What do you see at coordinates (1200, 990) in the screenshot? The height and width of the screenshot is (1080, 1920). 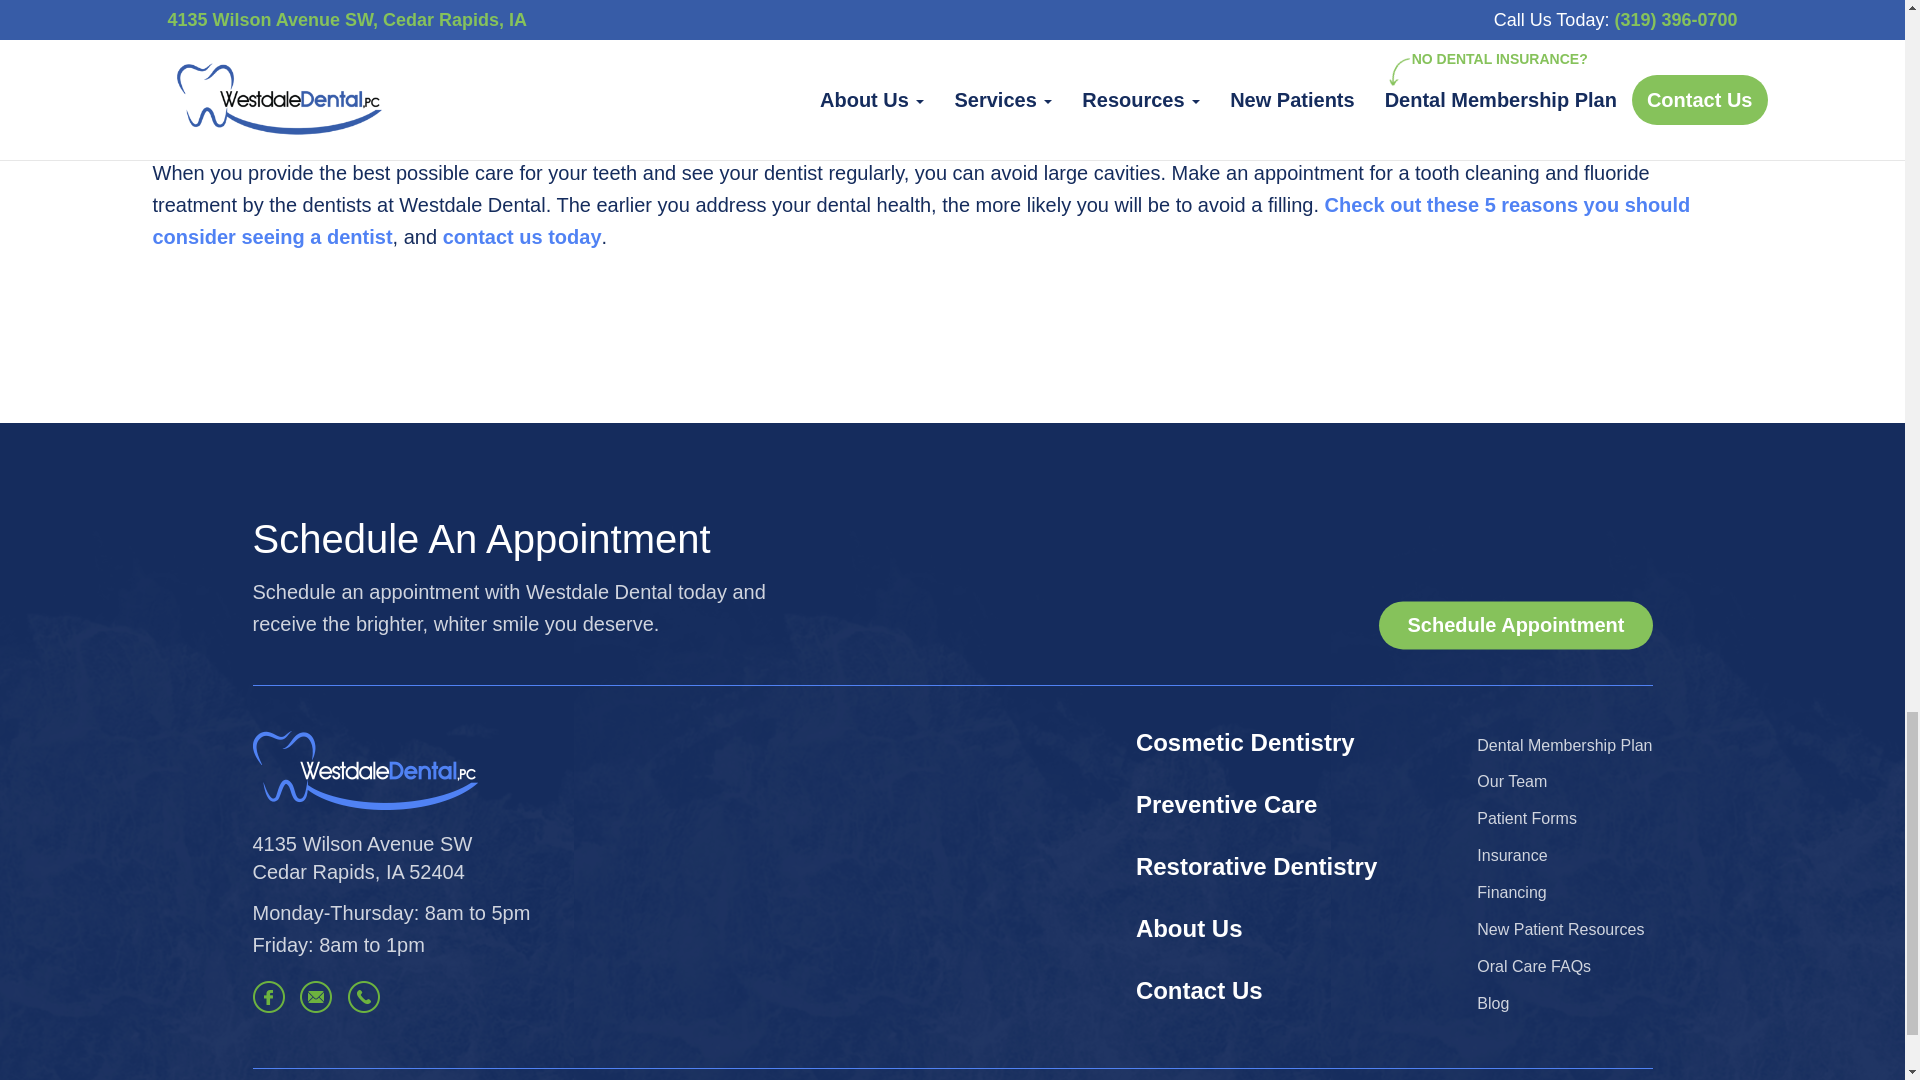 I see `Our Team` at bounding box center [1200, 990].